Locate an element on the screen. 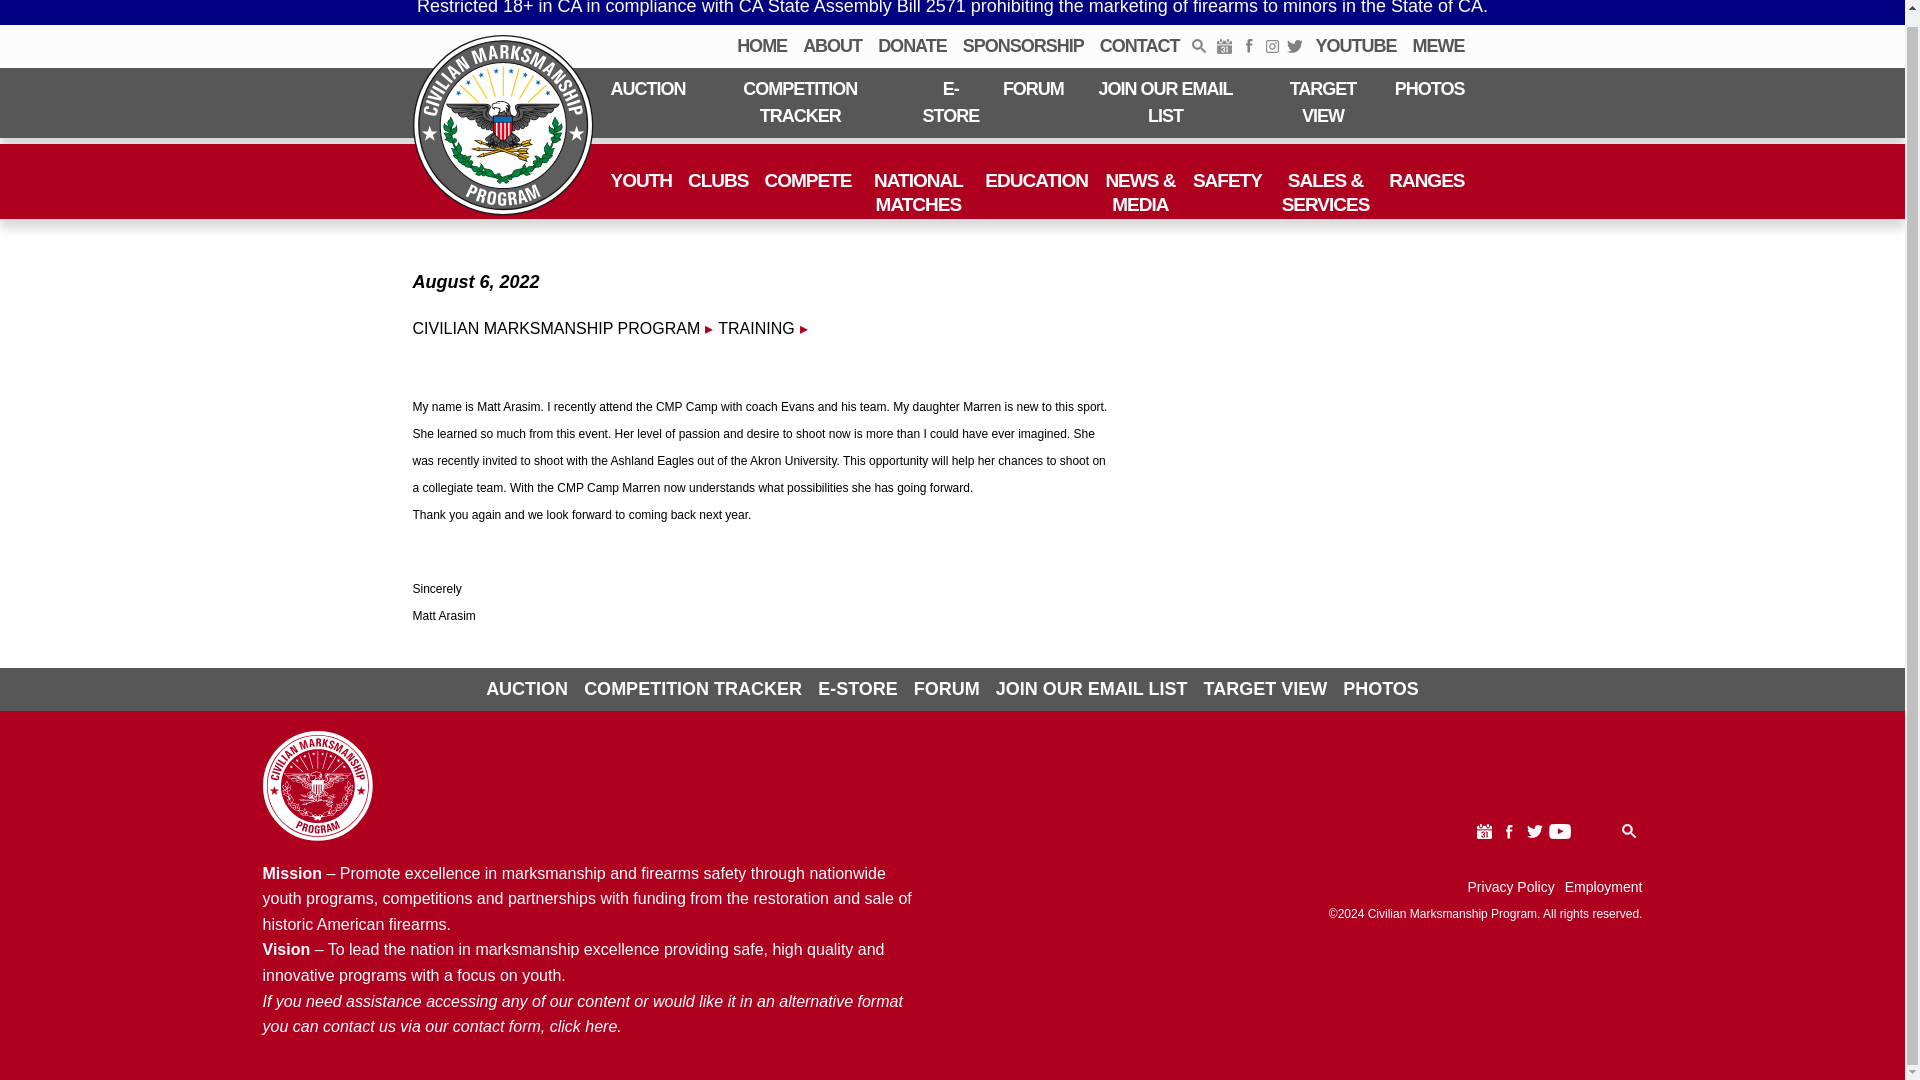 Image resolution: width=1920 pixels, height=1080 pixels. Go to the Training Feedback Type archives. is located at coordinates (756, 328).